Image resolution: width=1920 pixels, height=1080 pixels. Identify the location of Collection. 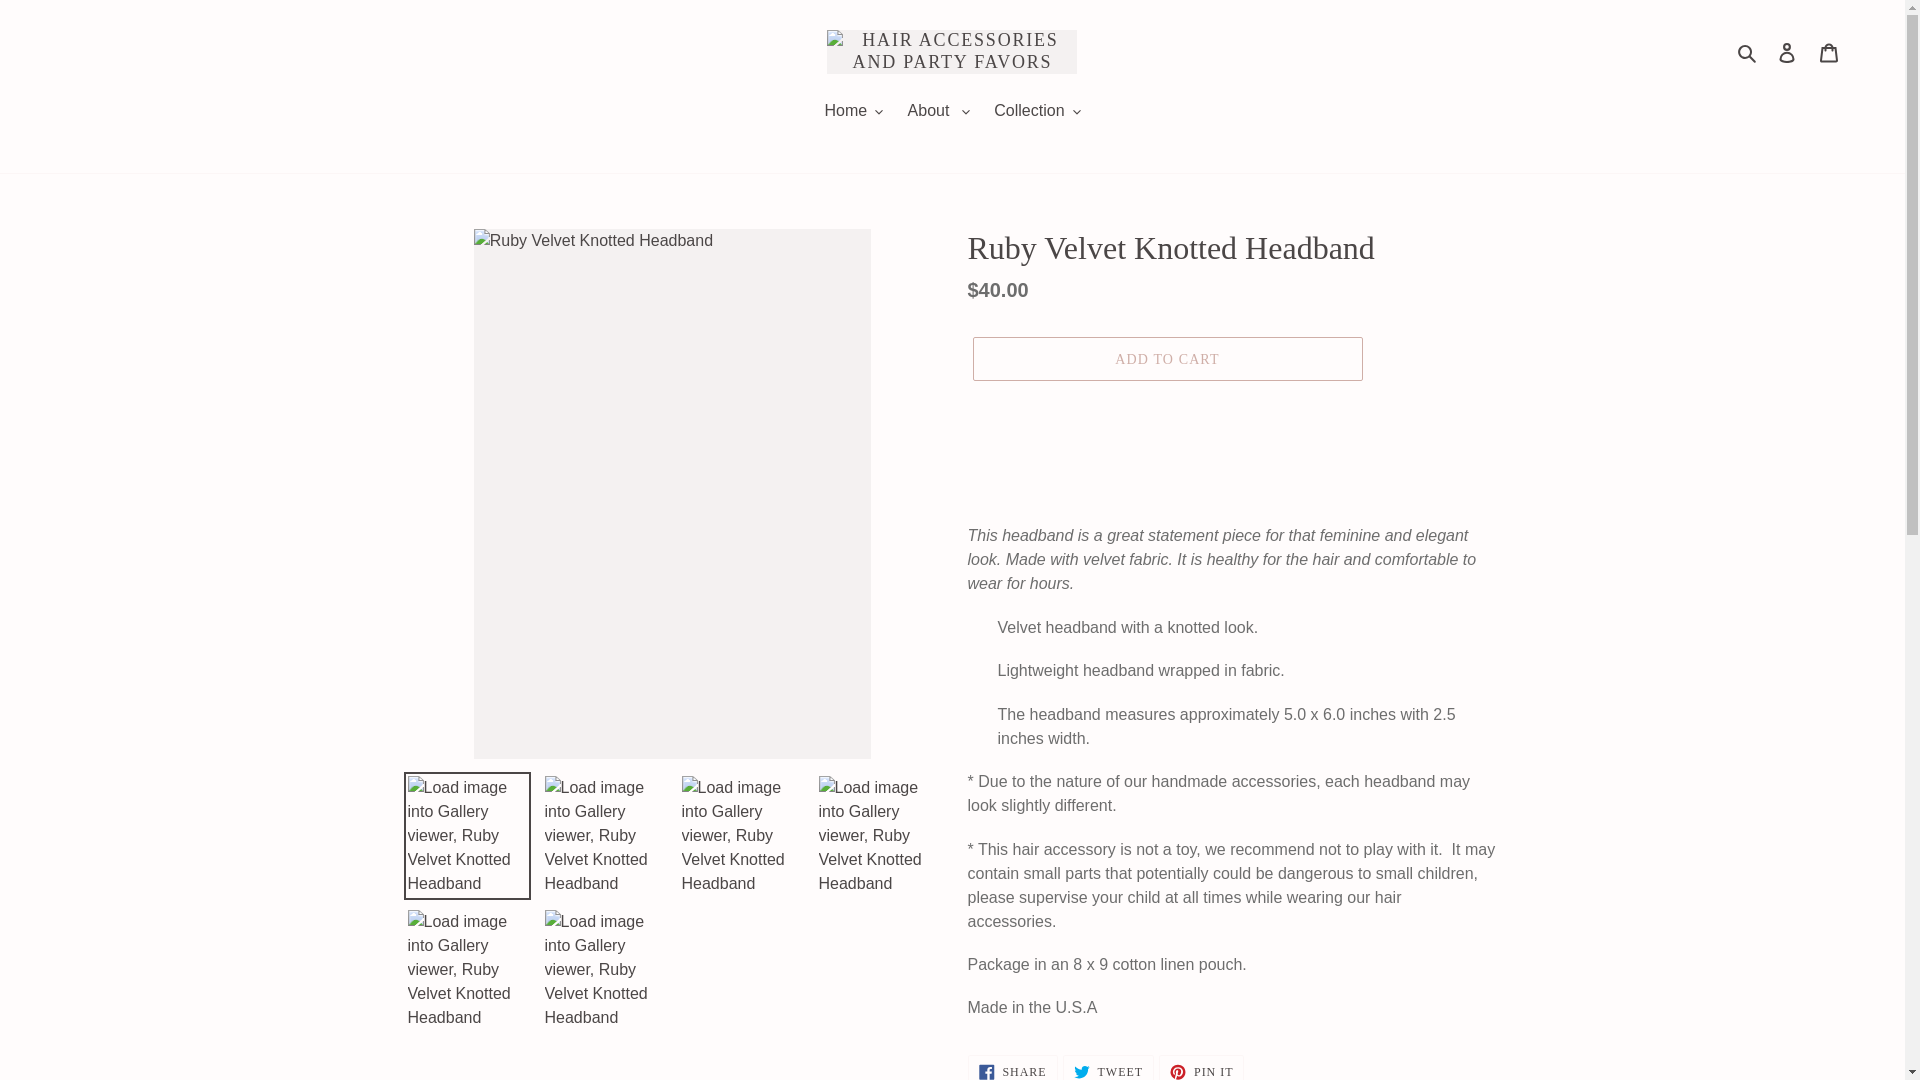
(1036, 112).